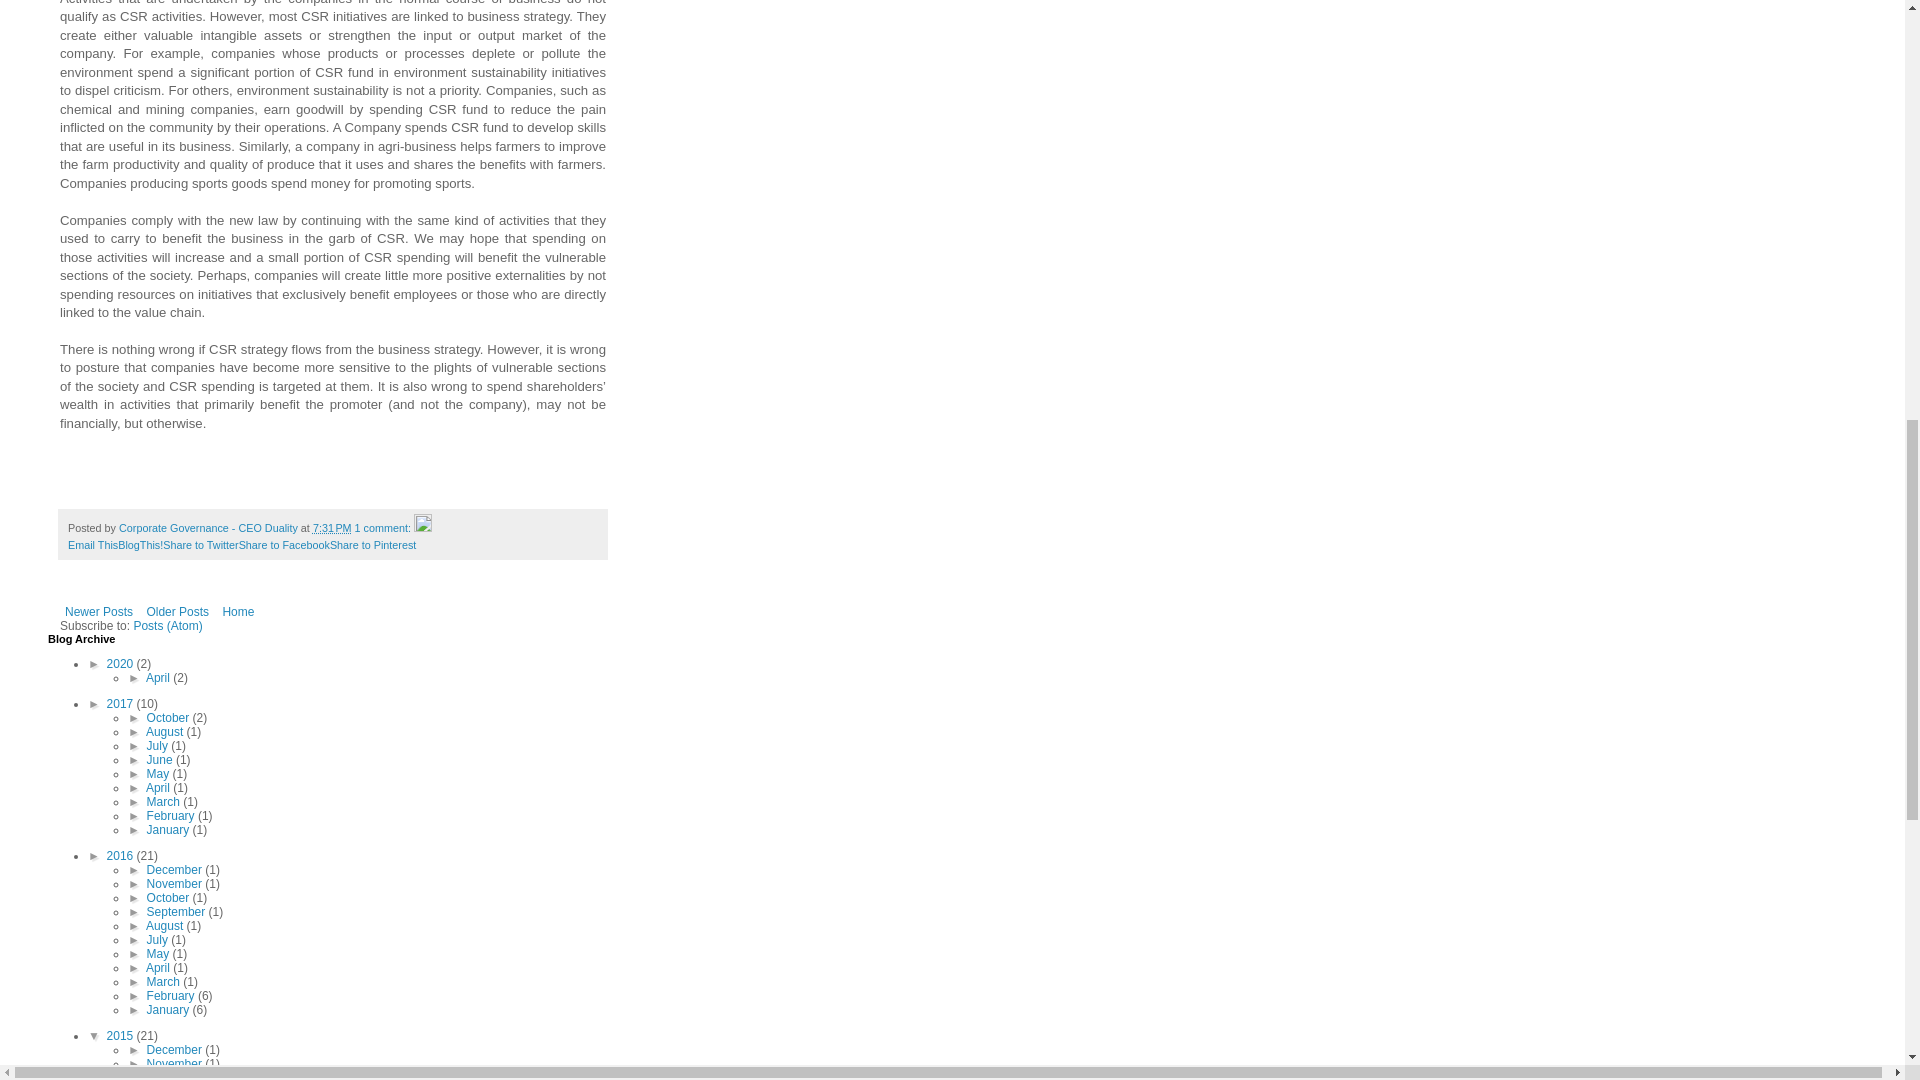 This screenshot has height=1080, width=1920. What do you see at coordinates (332, 527) in the screenshot?
I see `permanent link` at bounding box center [332, 527].